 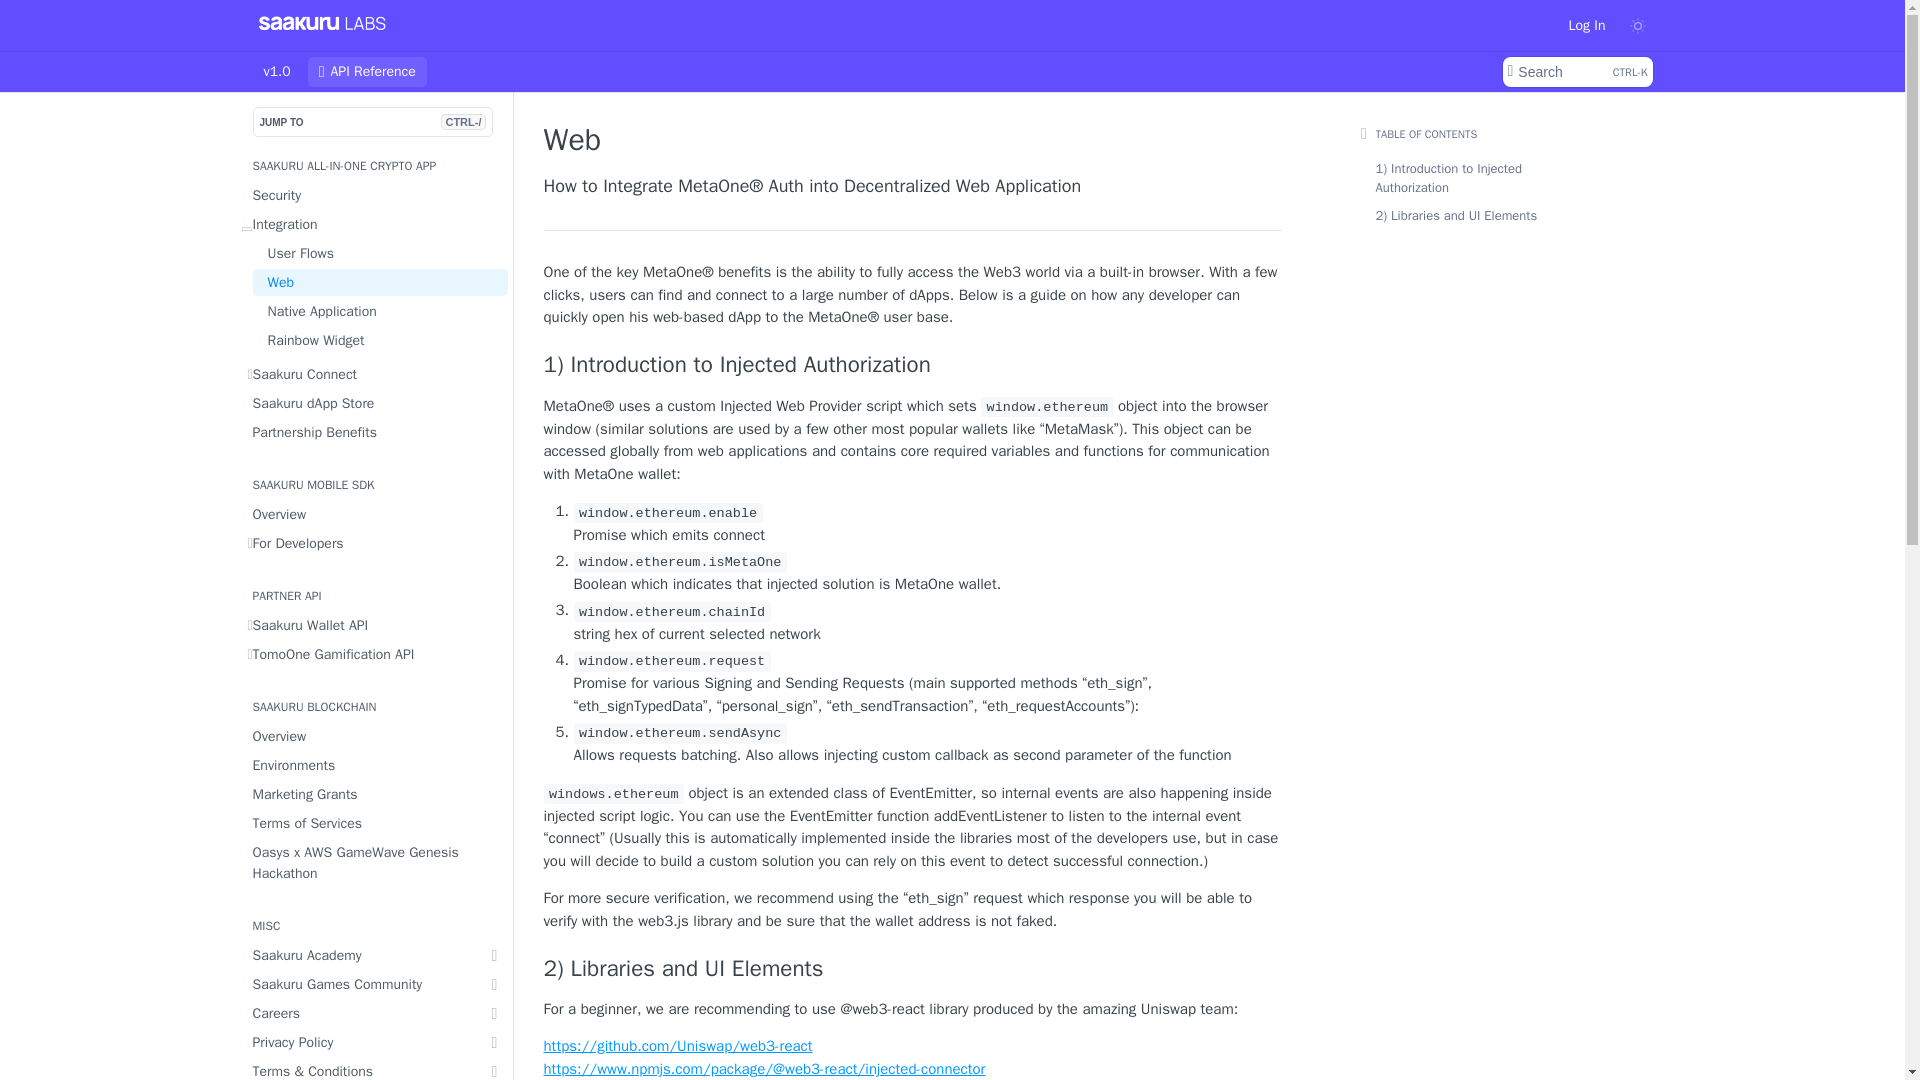 What do you see at coordinates (373, 402) in the screenshot?
I see `Saakuru dApp Store` at bounding box center [373, 402].